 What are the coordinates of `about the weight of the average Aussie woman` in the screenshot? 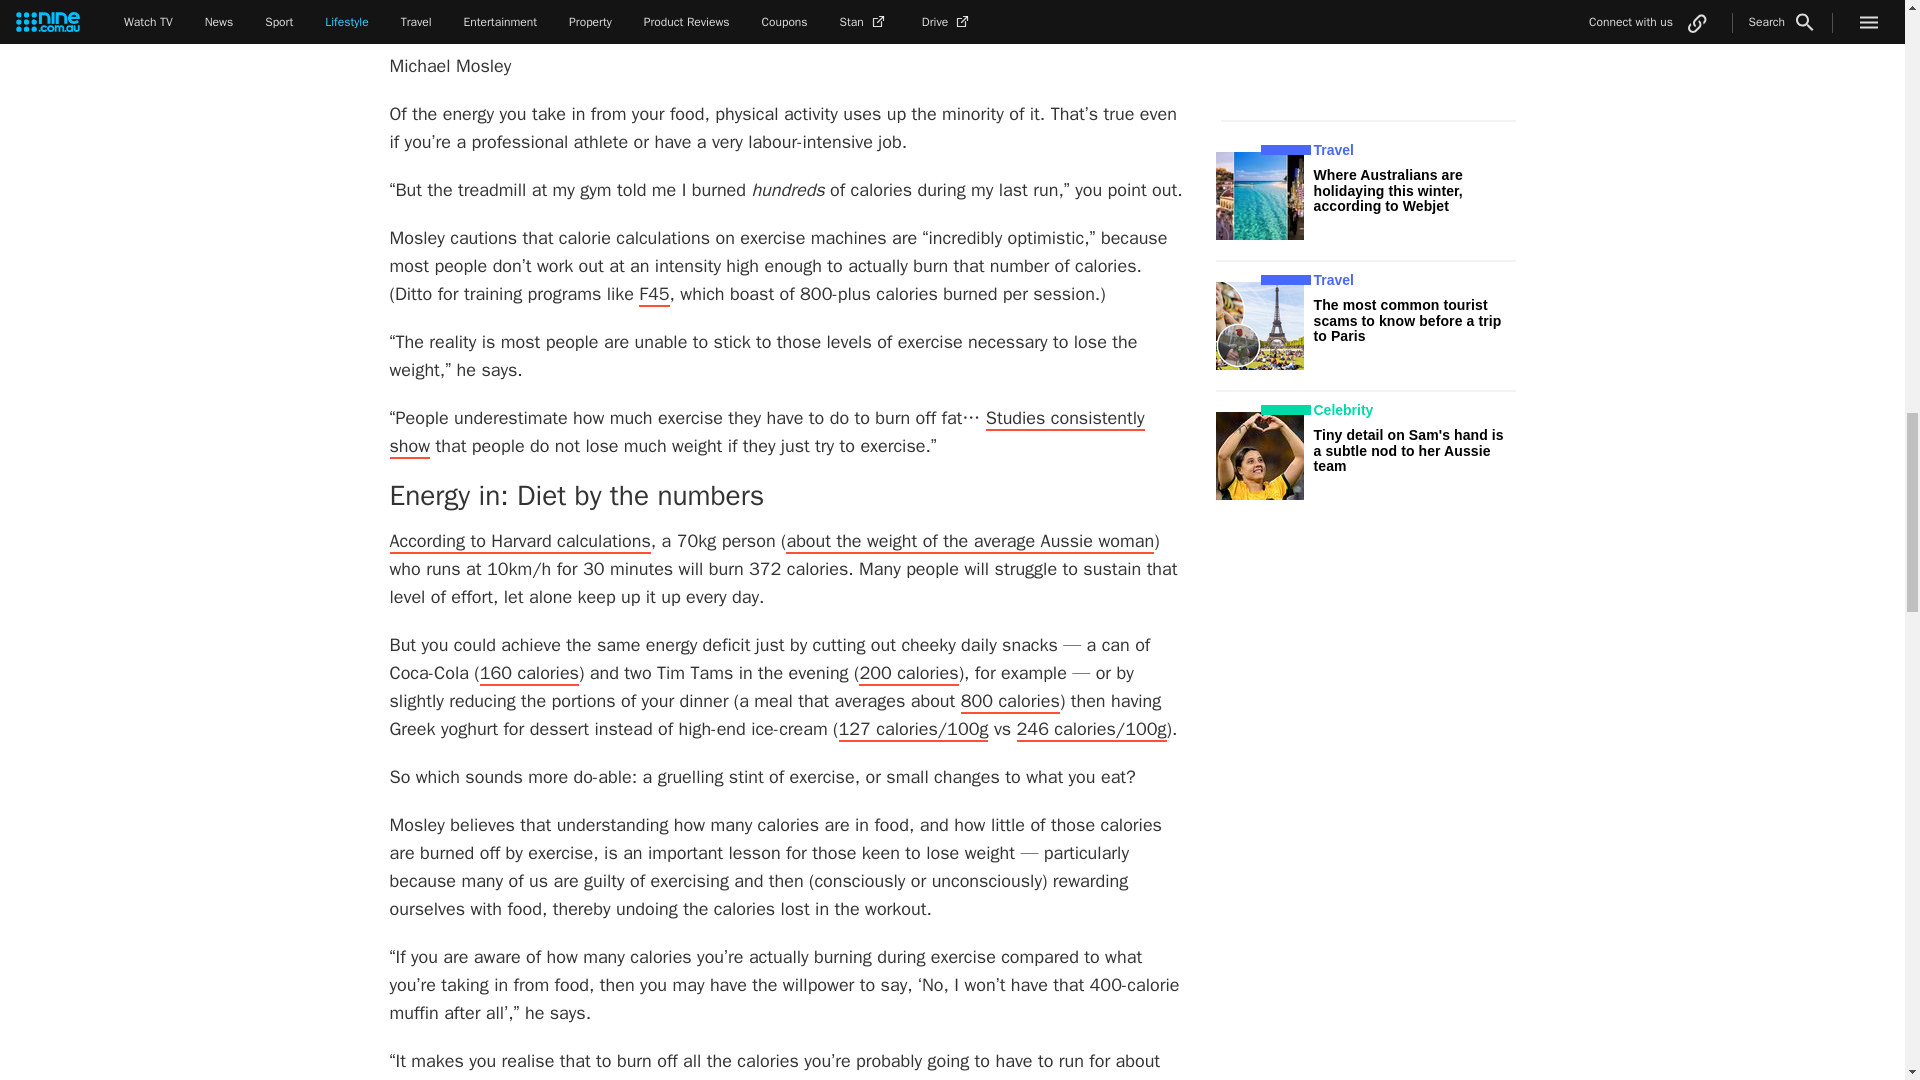 It's located at (969, 542).